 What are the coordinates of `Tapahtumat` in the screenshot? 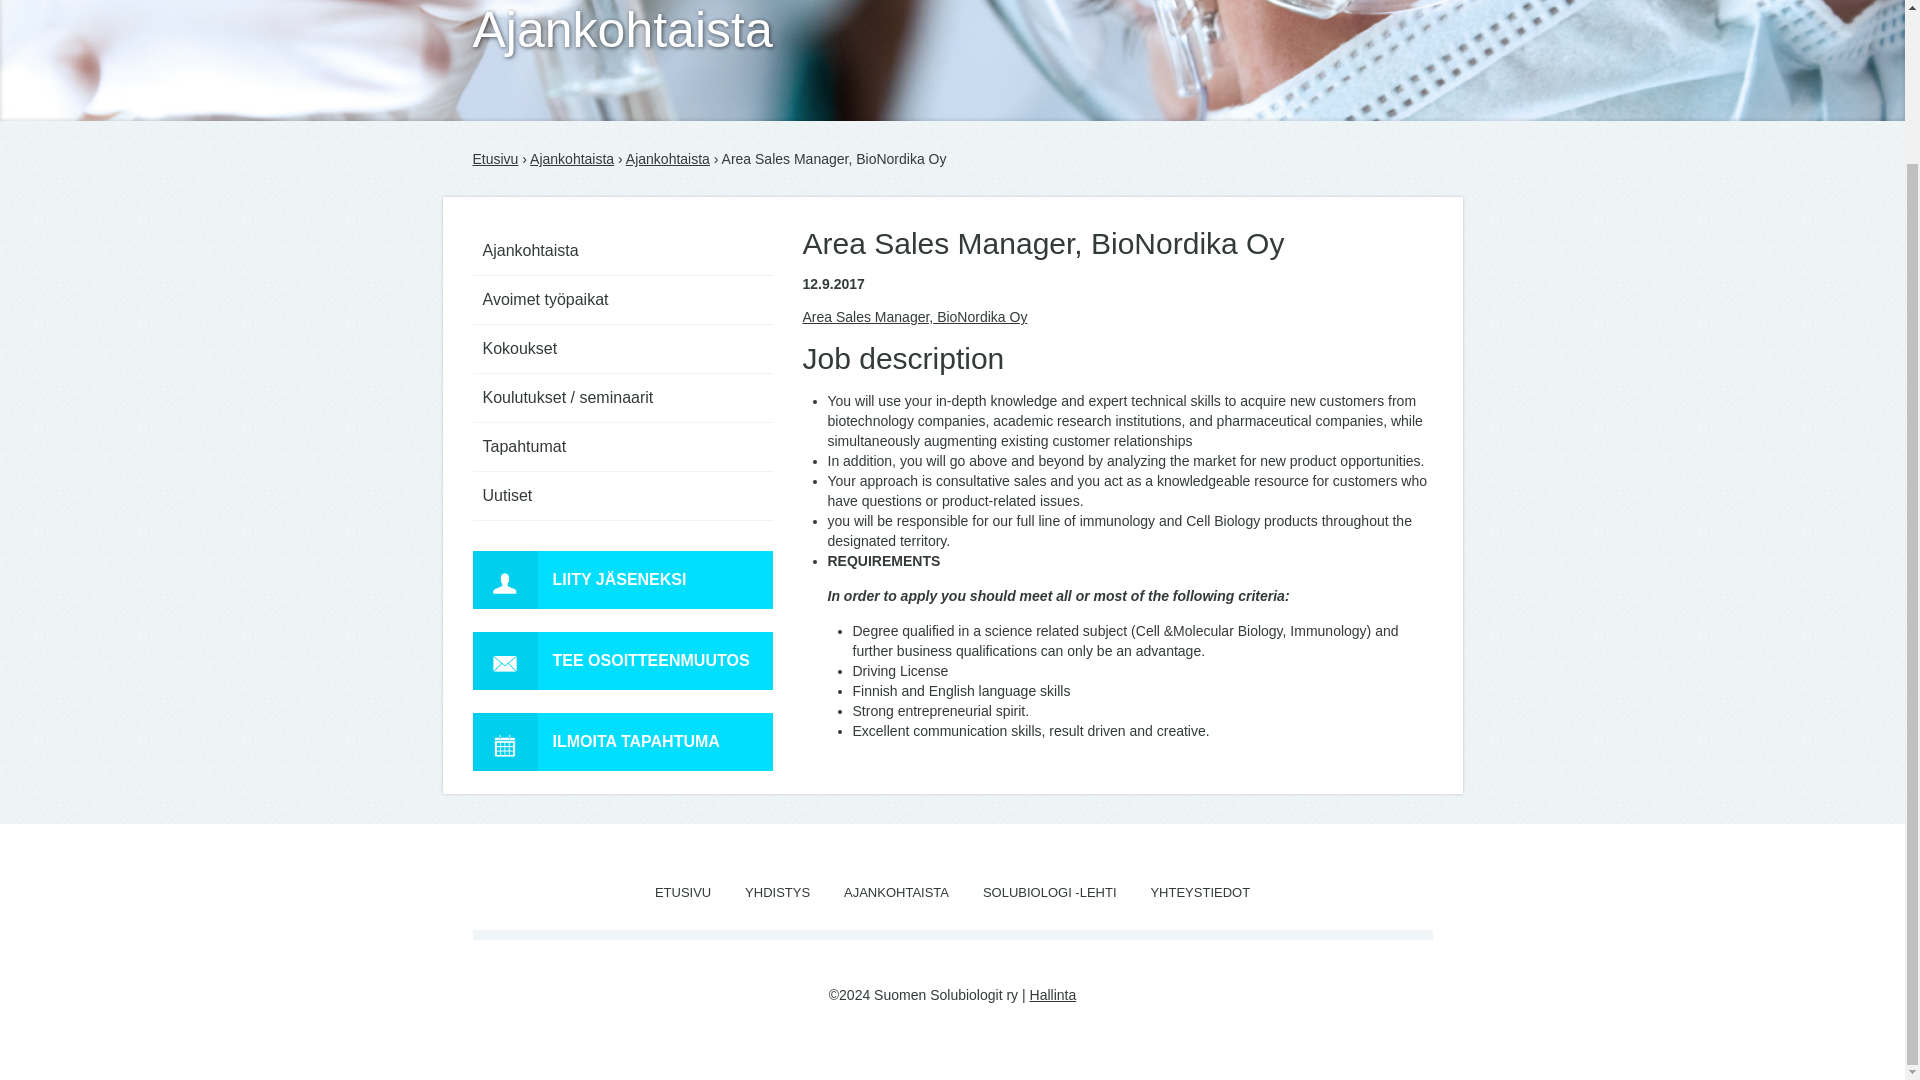 It's located at (622, 447).